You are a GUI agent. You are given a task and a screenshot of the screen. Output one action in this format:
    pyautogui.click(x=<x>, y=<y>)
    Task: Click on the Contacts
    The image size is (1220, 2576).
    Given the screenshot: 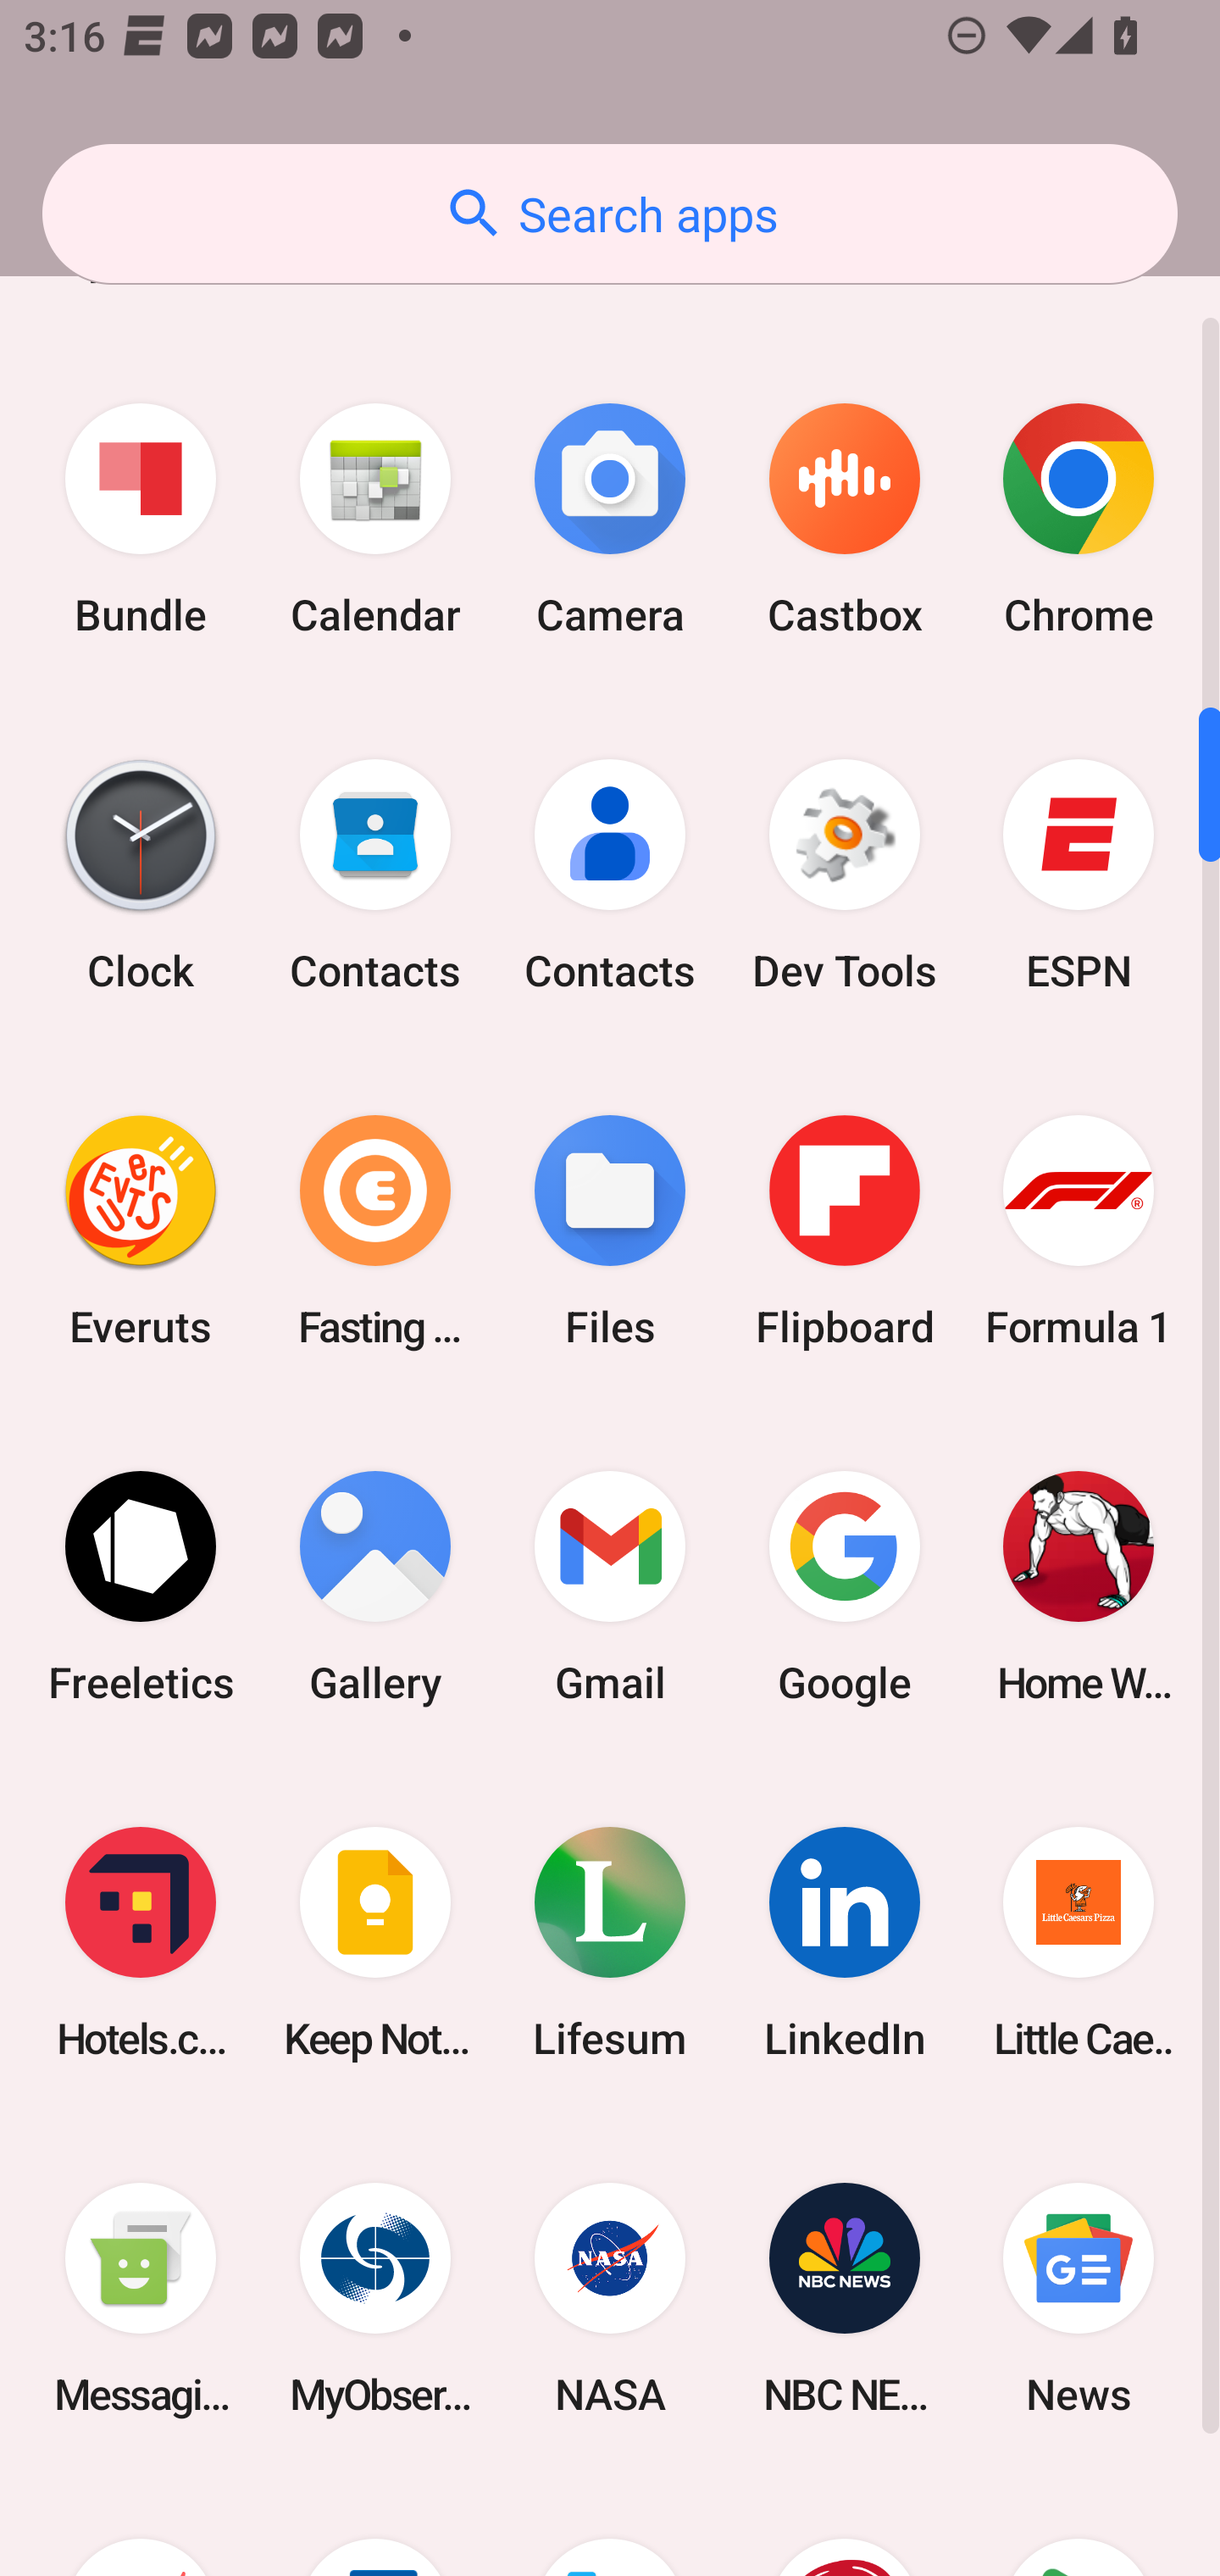 What is the action you would take?
    pyautogui.click(x=375, y=875)
    